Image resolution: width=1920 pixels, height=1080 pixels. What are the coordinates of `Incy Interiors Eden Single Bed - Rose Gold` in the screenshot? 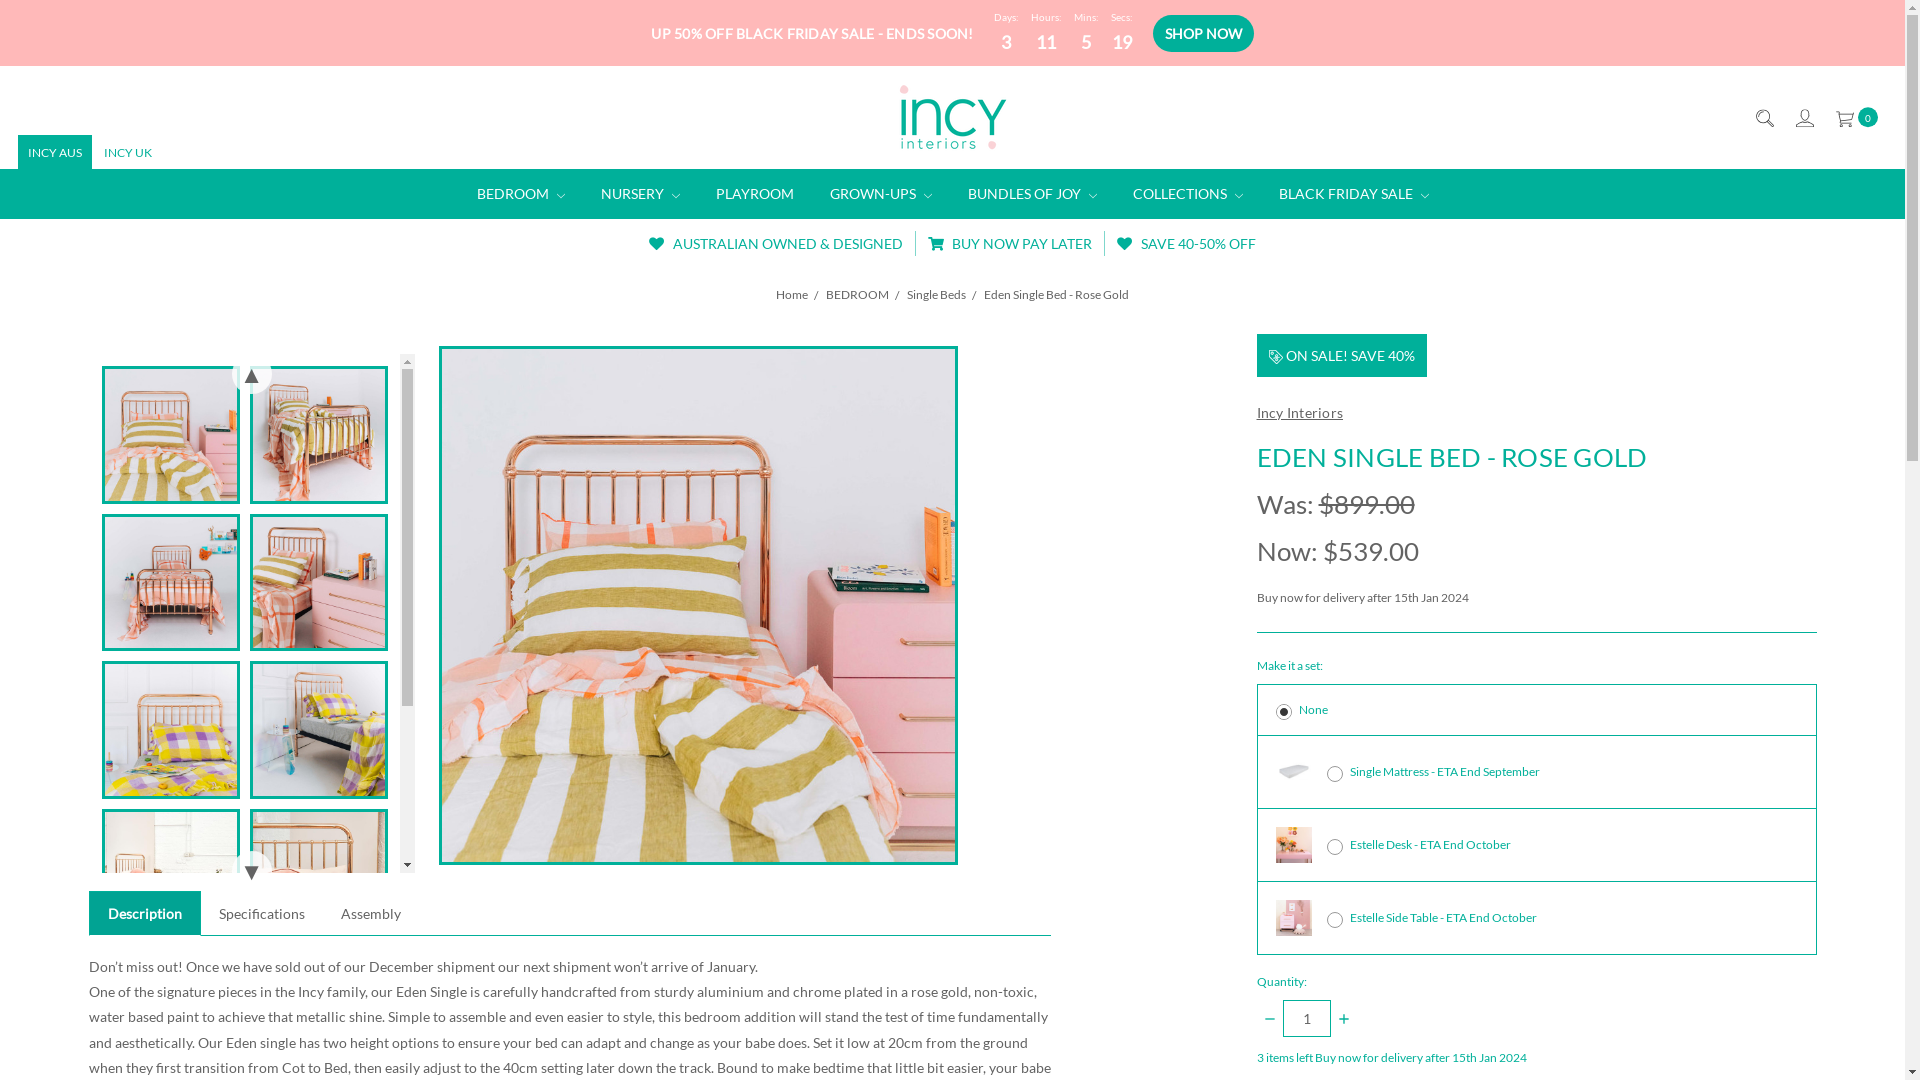 It's located at (319, 435).